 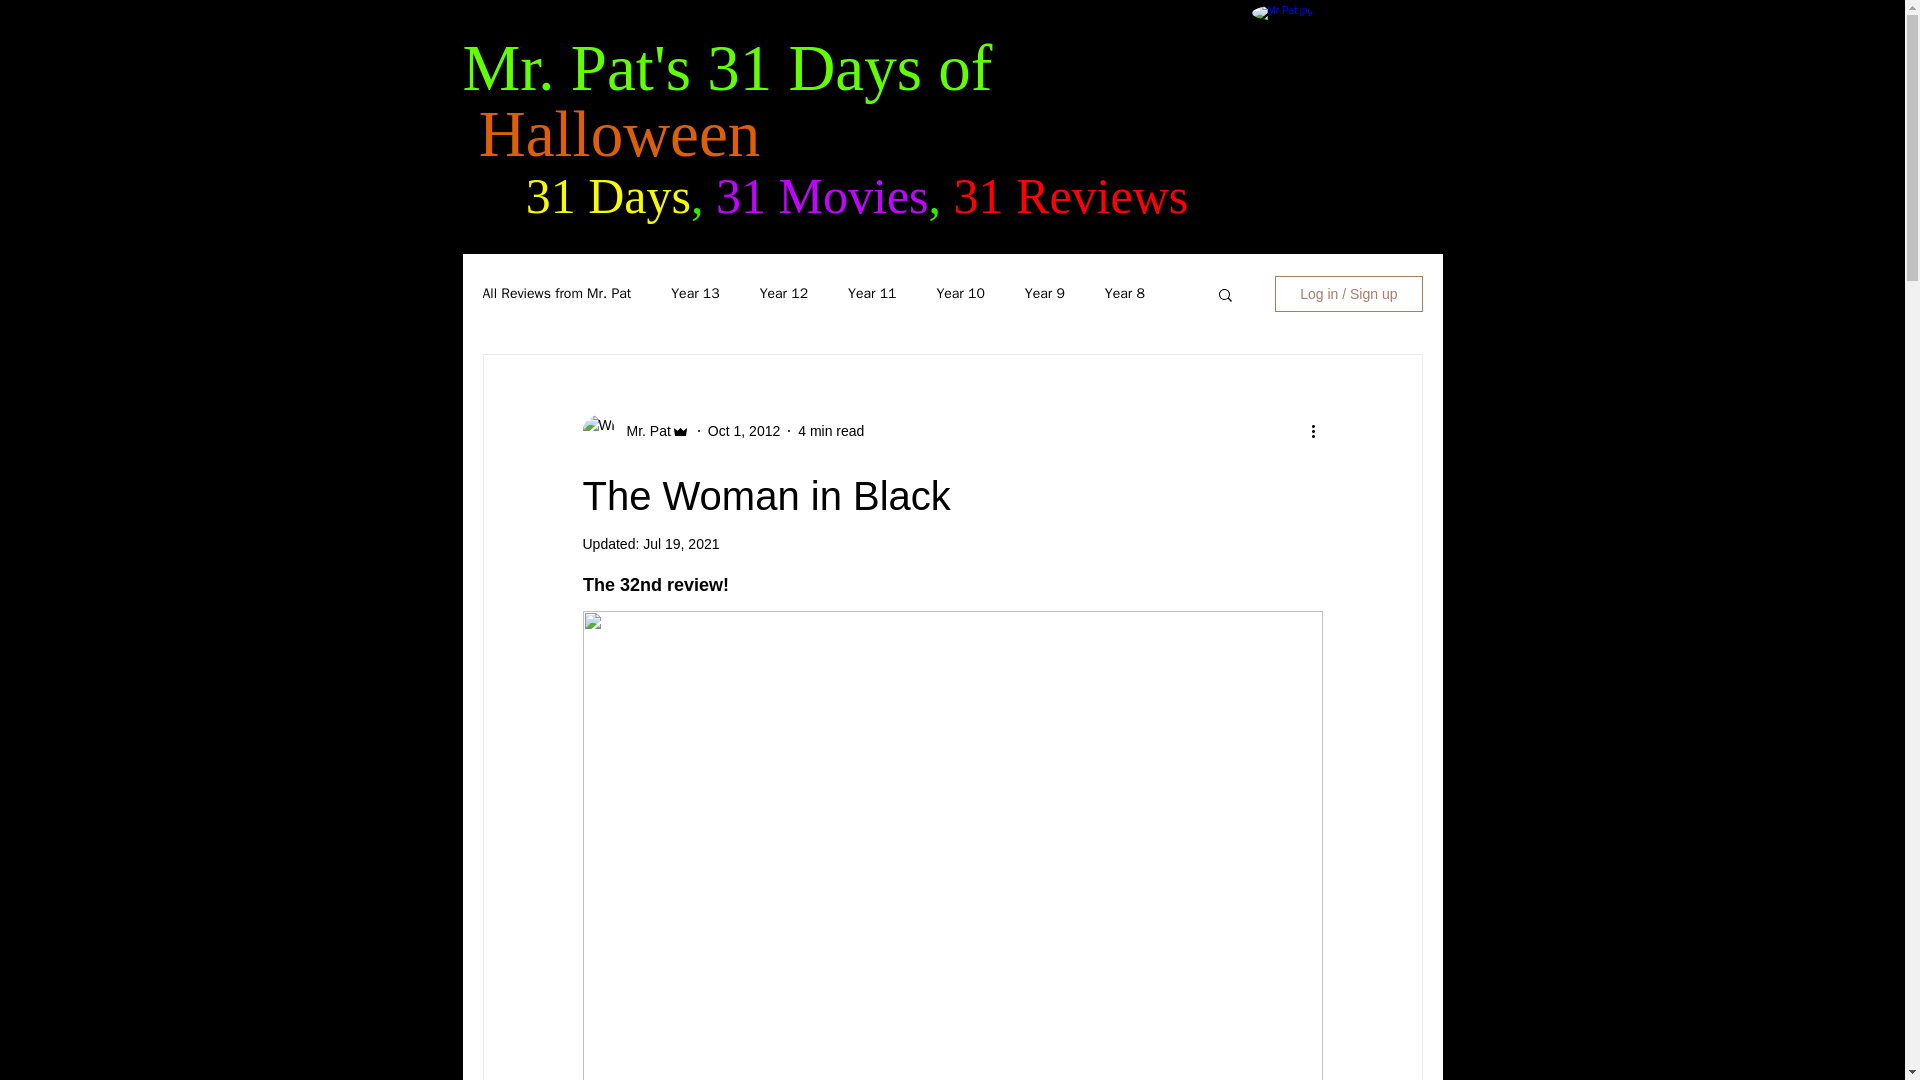 What do you see at coordinates (744, 430) in the screenshot?
I see `Oct 1, 2012` at bounding box center [744, 430].